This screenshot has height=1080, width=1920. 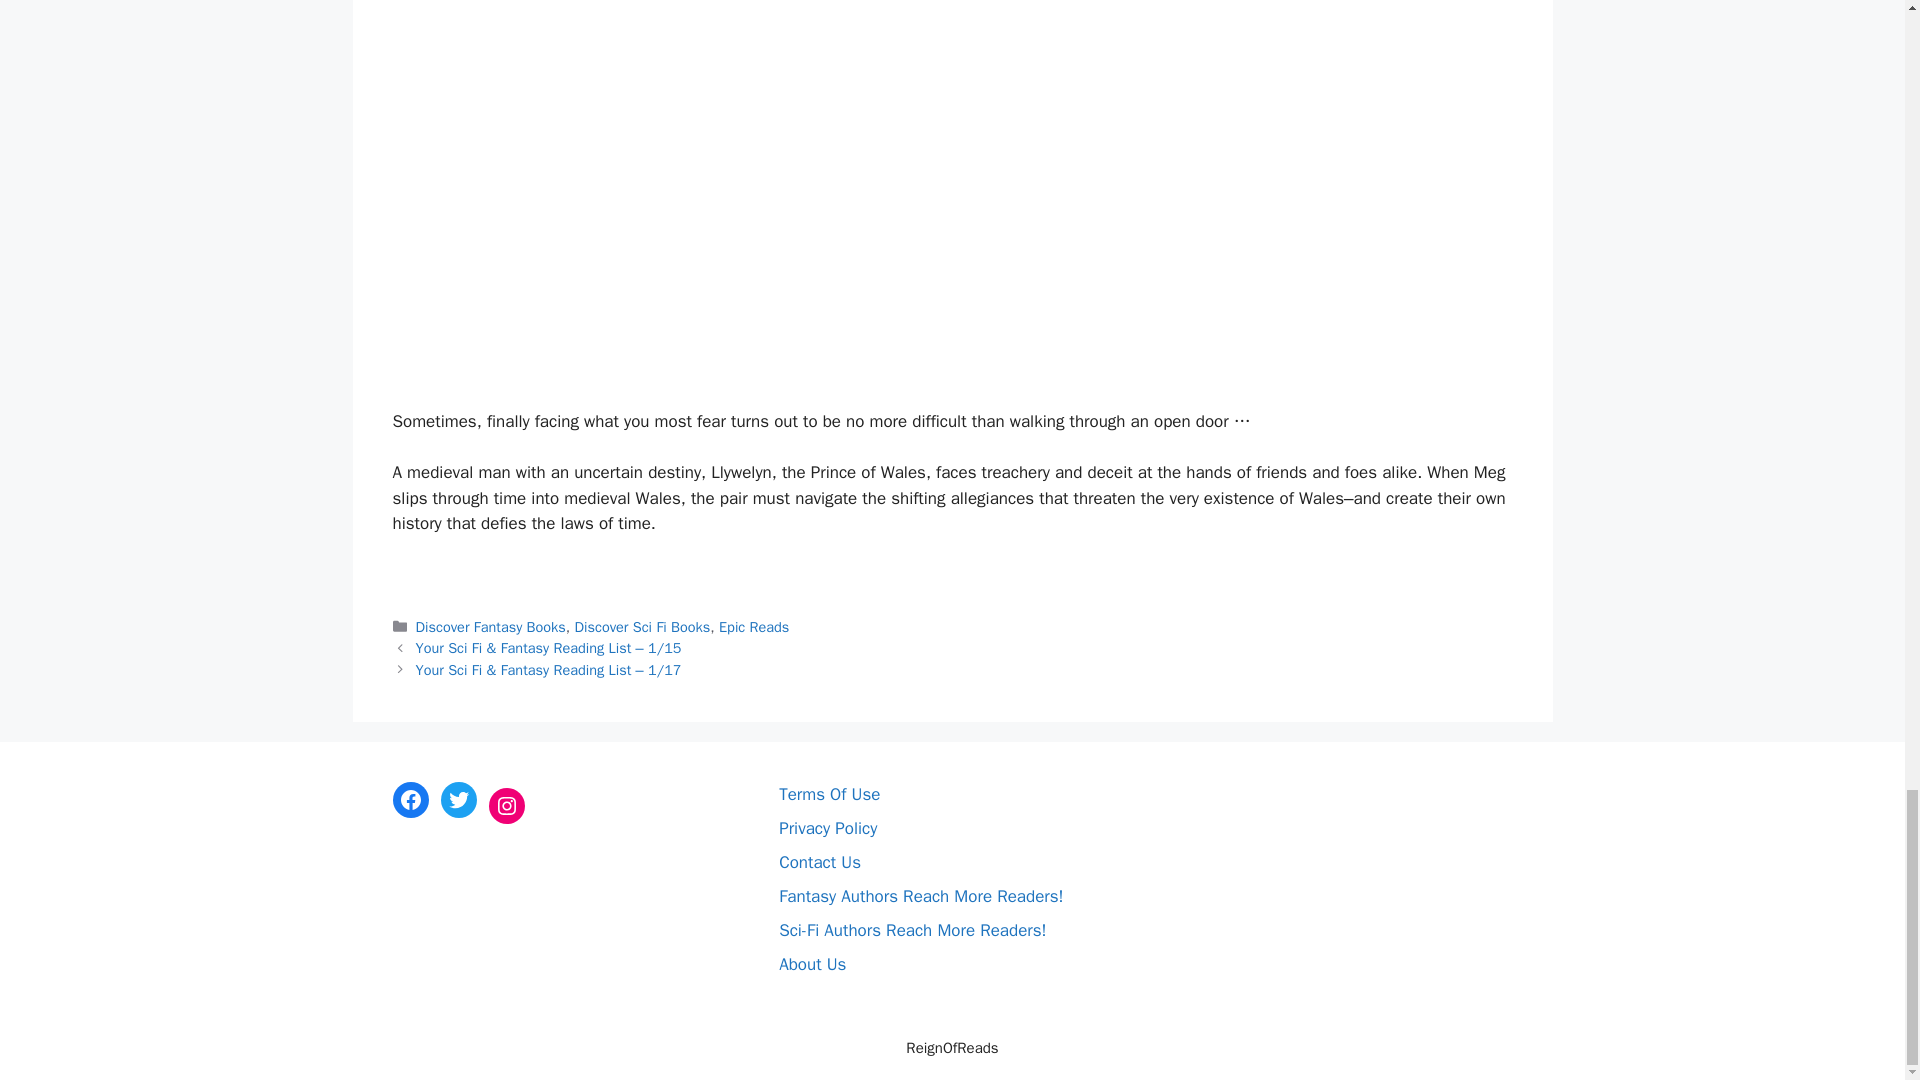 I want to click on Epic Reads, so click(x=754, y=626).